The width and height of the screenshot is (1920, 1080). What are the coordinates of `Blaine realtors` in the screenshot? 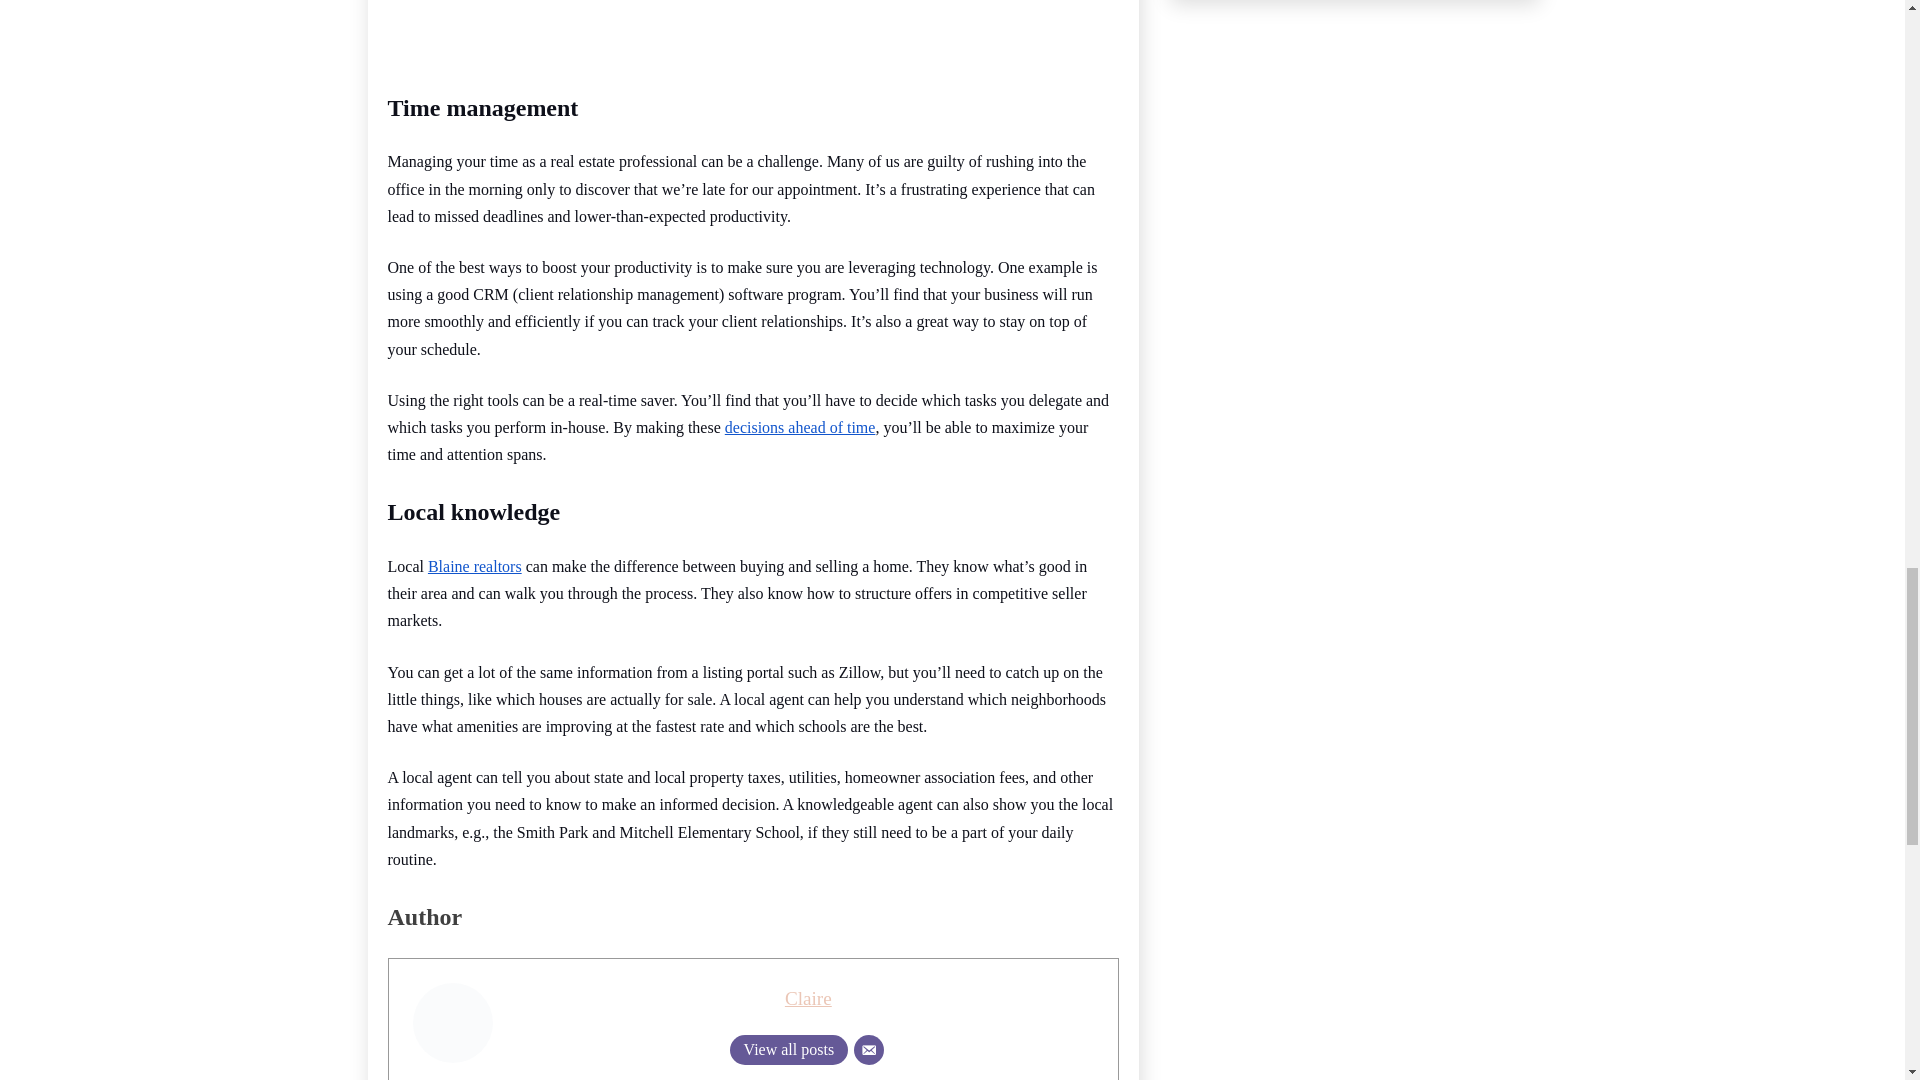 It's located at (475, 566).